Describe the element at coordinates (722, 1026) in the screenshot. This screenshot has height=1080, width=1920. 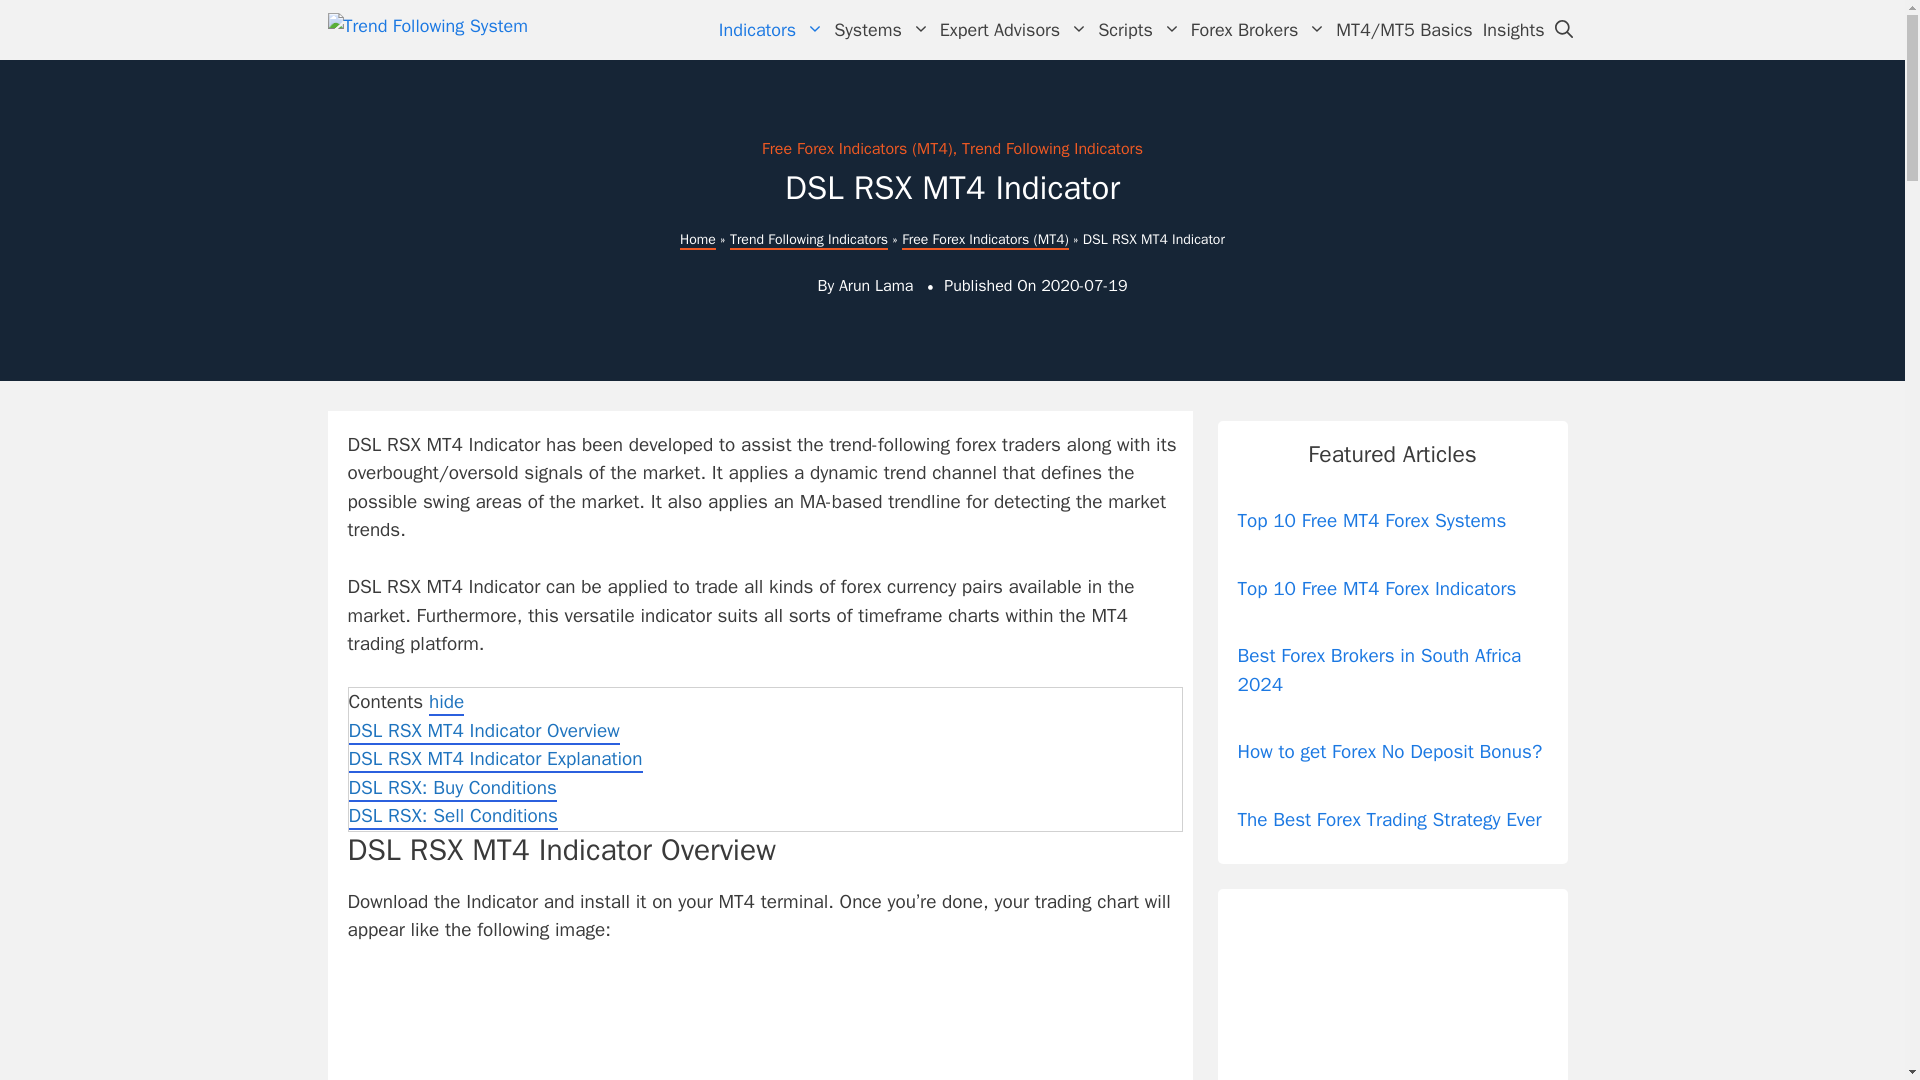
I see `DSL RSX MT4 Indicator 1` at that location.